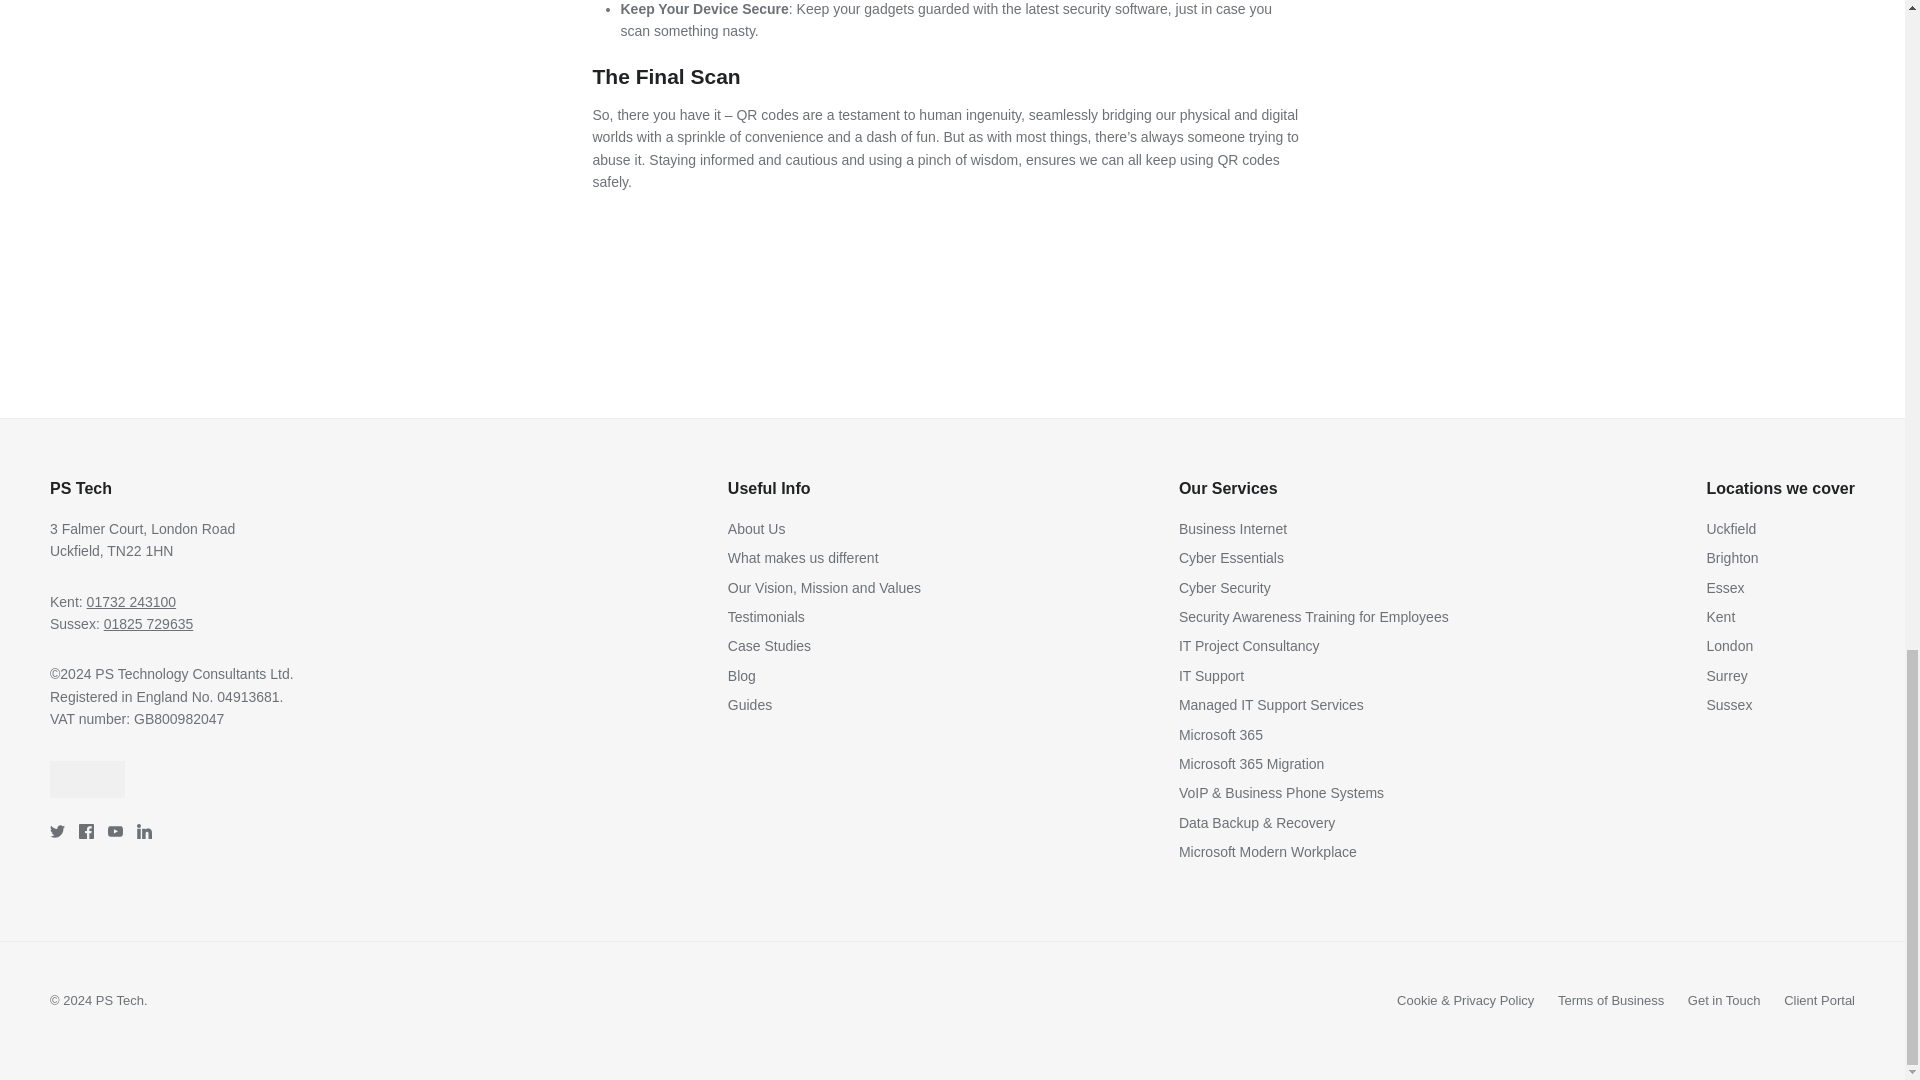 This screenshot has width=1920, height=1080. I want to click on Twitter, so click(57, 832).